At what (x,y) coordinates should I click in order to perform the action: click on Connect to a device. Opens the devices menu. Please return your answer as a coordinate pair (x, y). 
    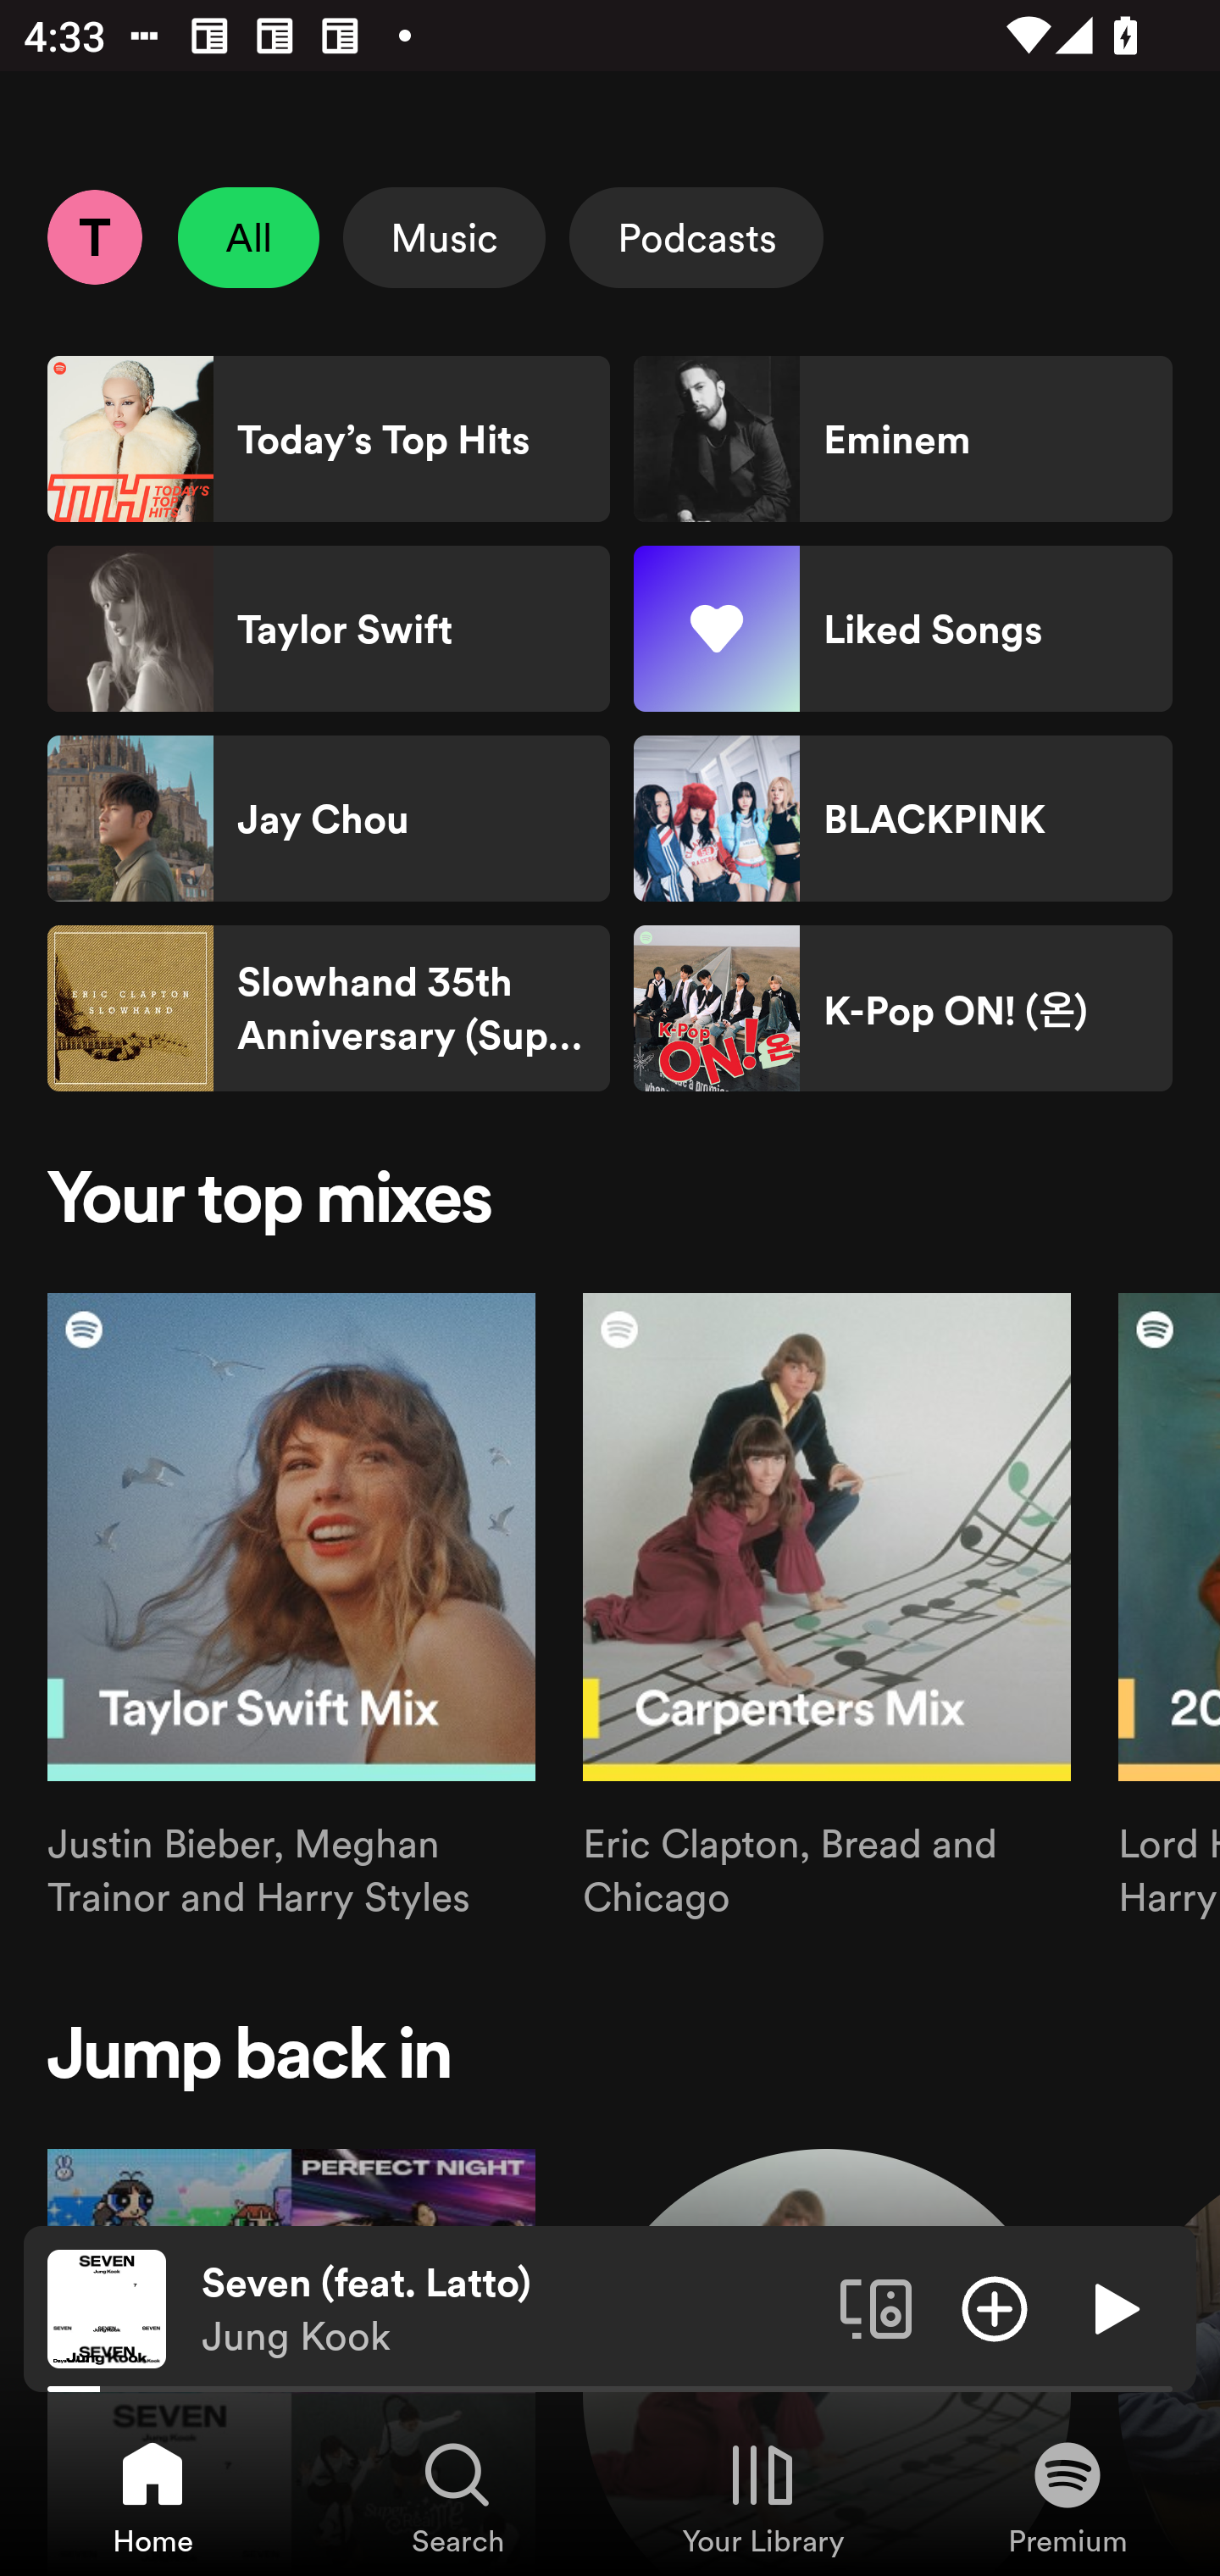
    Looking at the image, I should click on (876, 2307).